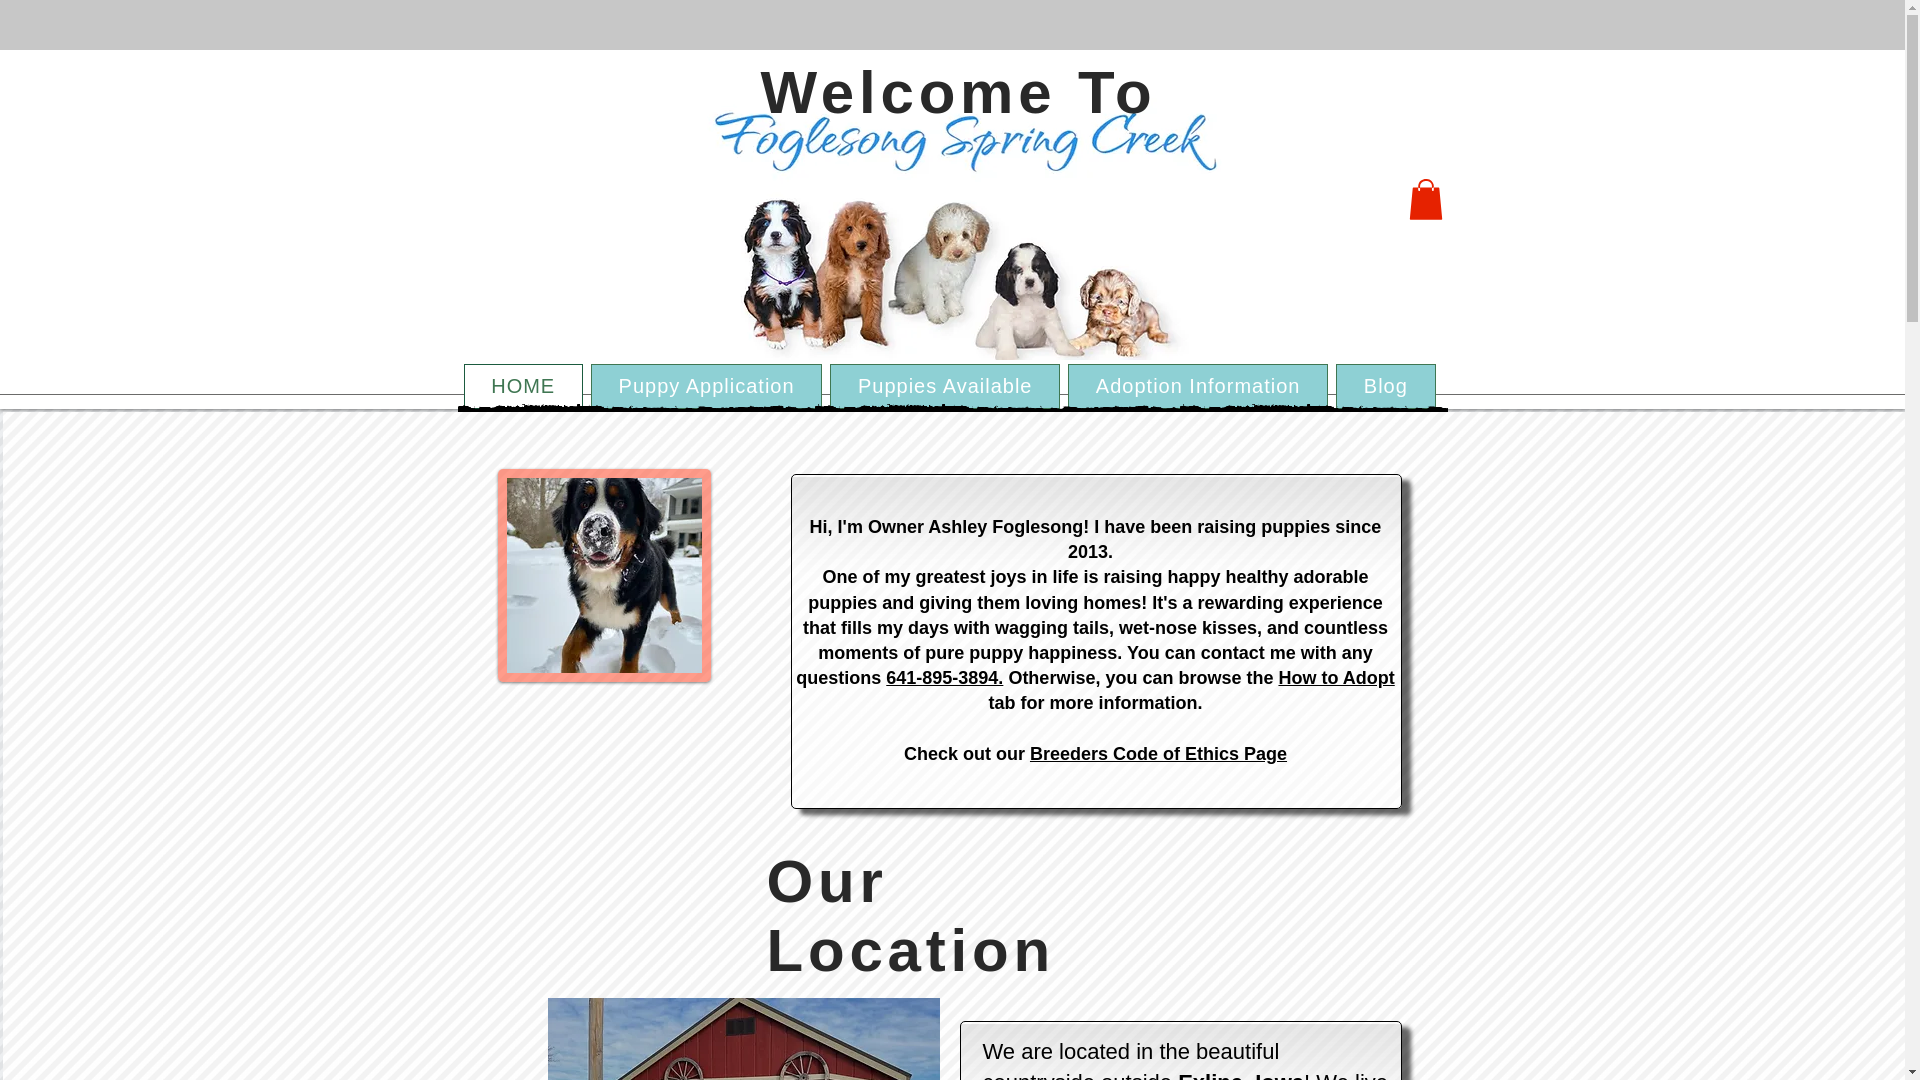 Image resolution: width=1920 pixels, height=1080 pixels. I want to click on Puppy Application, so click(706, 386).